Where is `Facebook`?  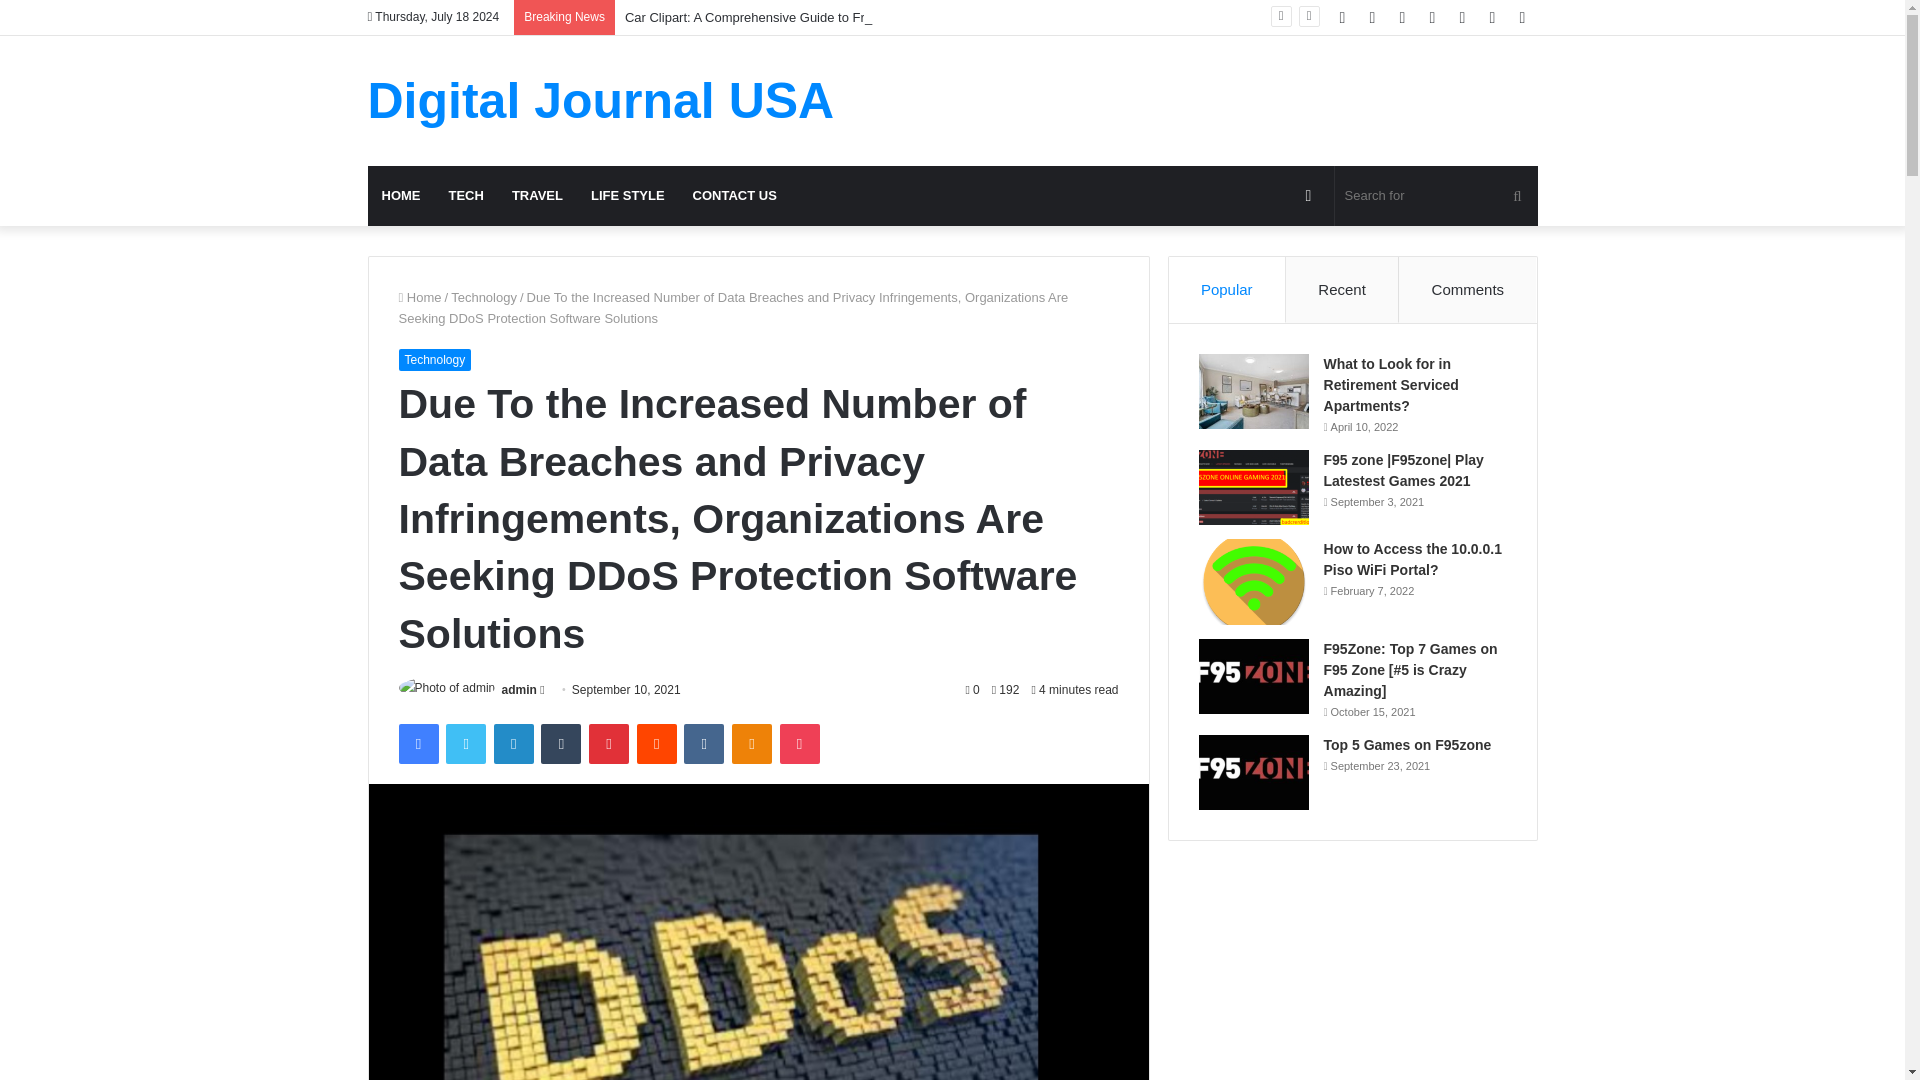
Facebook is located at coordinates (417, 743).